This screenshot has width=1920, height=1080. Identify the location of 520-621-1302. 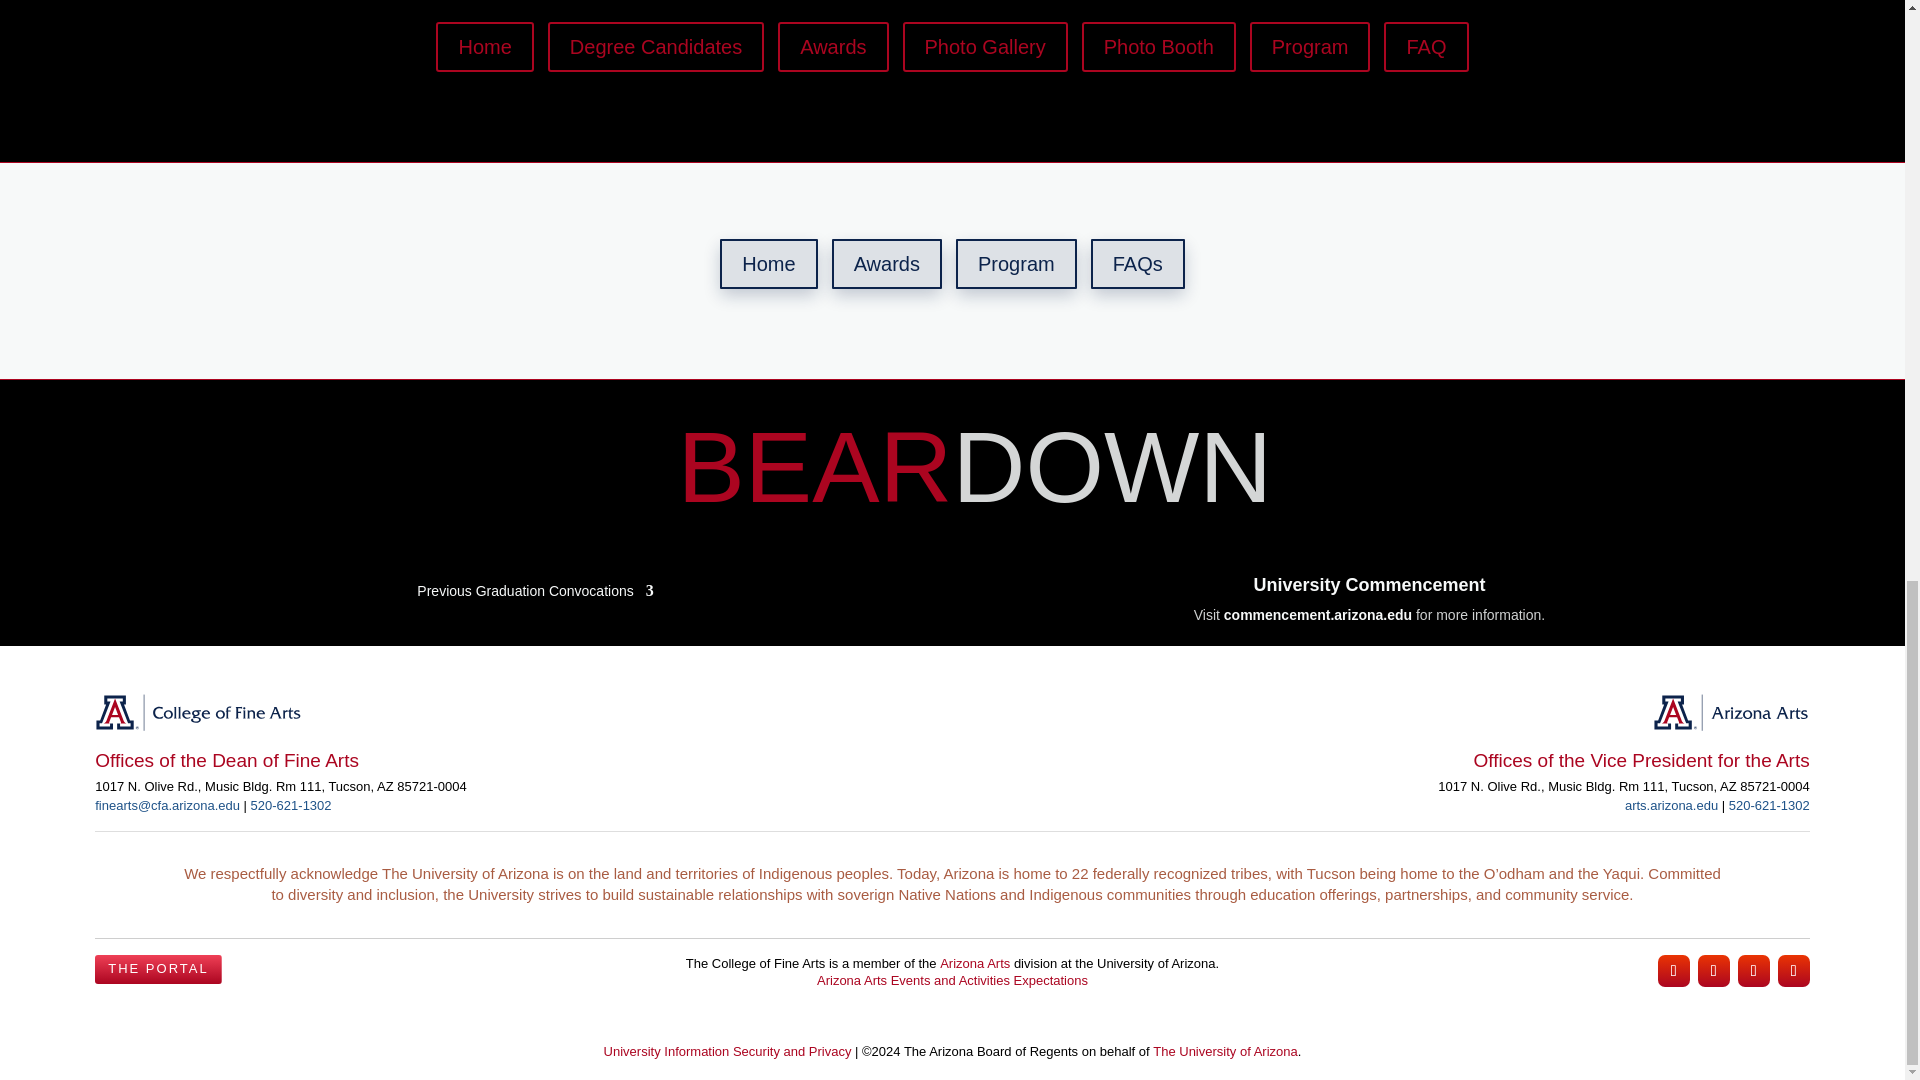
(292, 806).